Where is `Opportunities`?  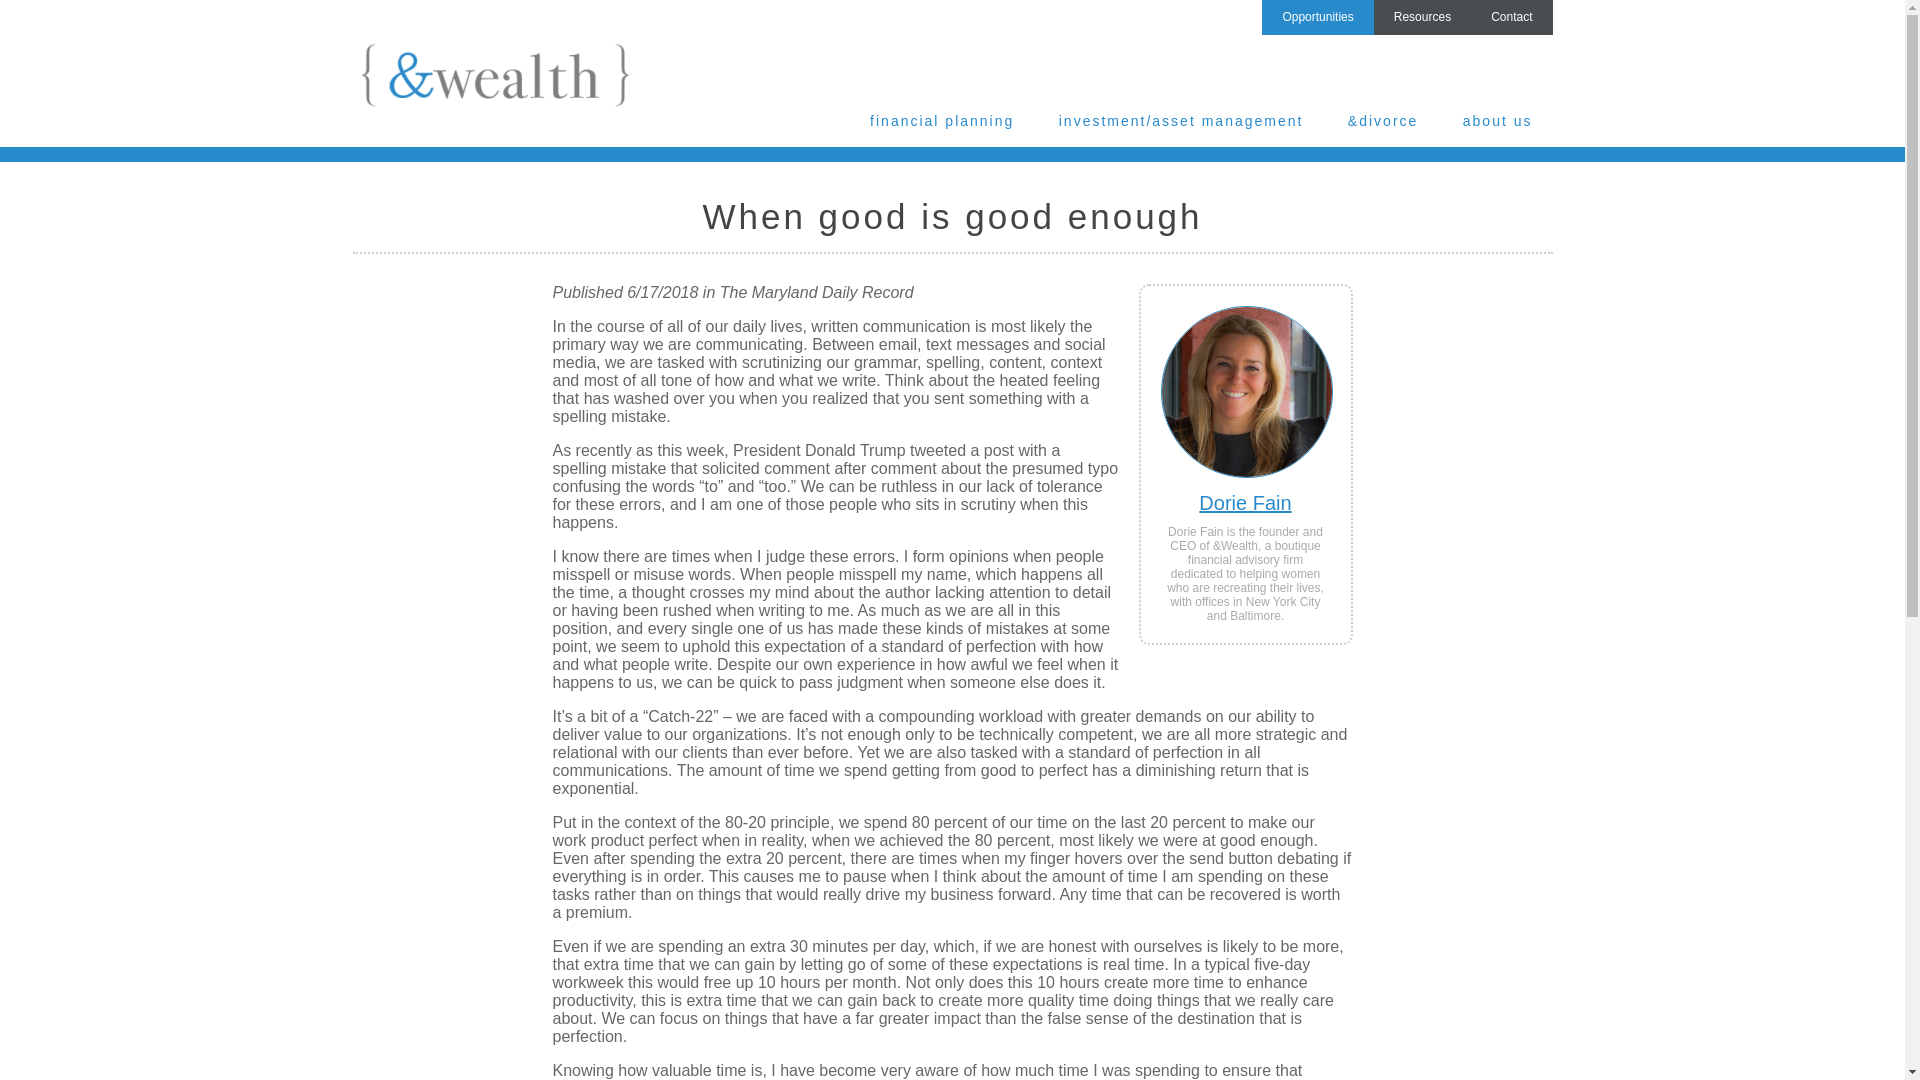
Opportunities is located at coordinates (1316, 17).